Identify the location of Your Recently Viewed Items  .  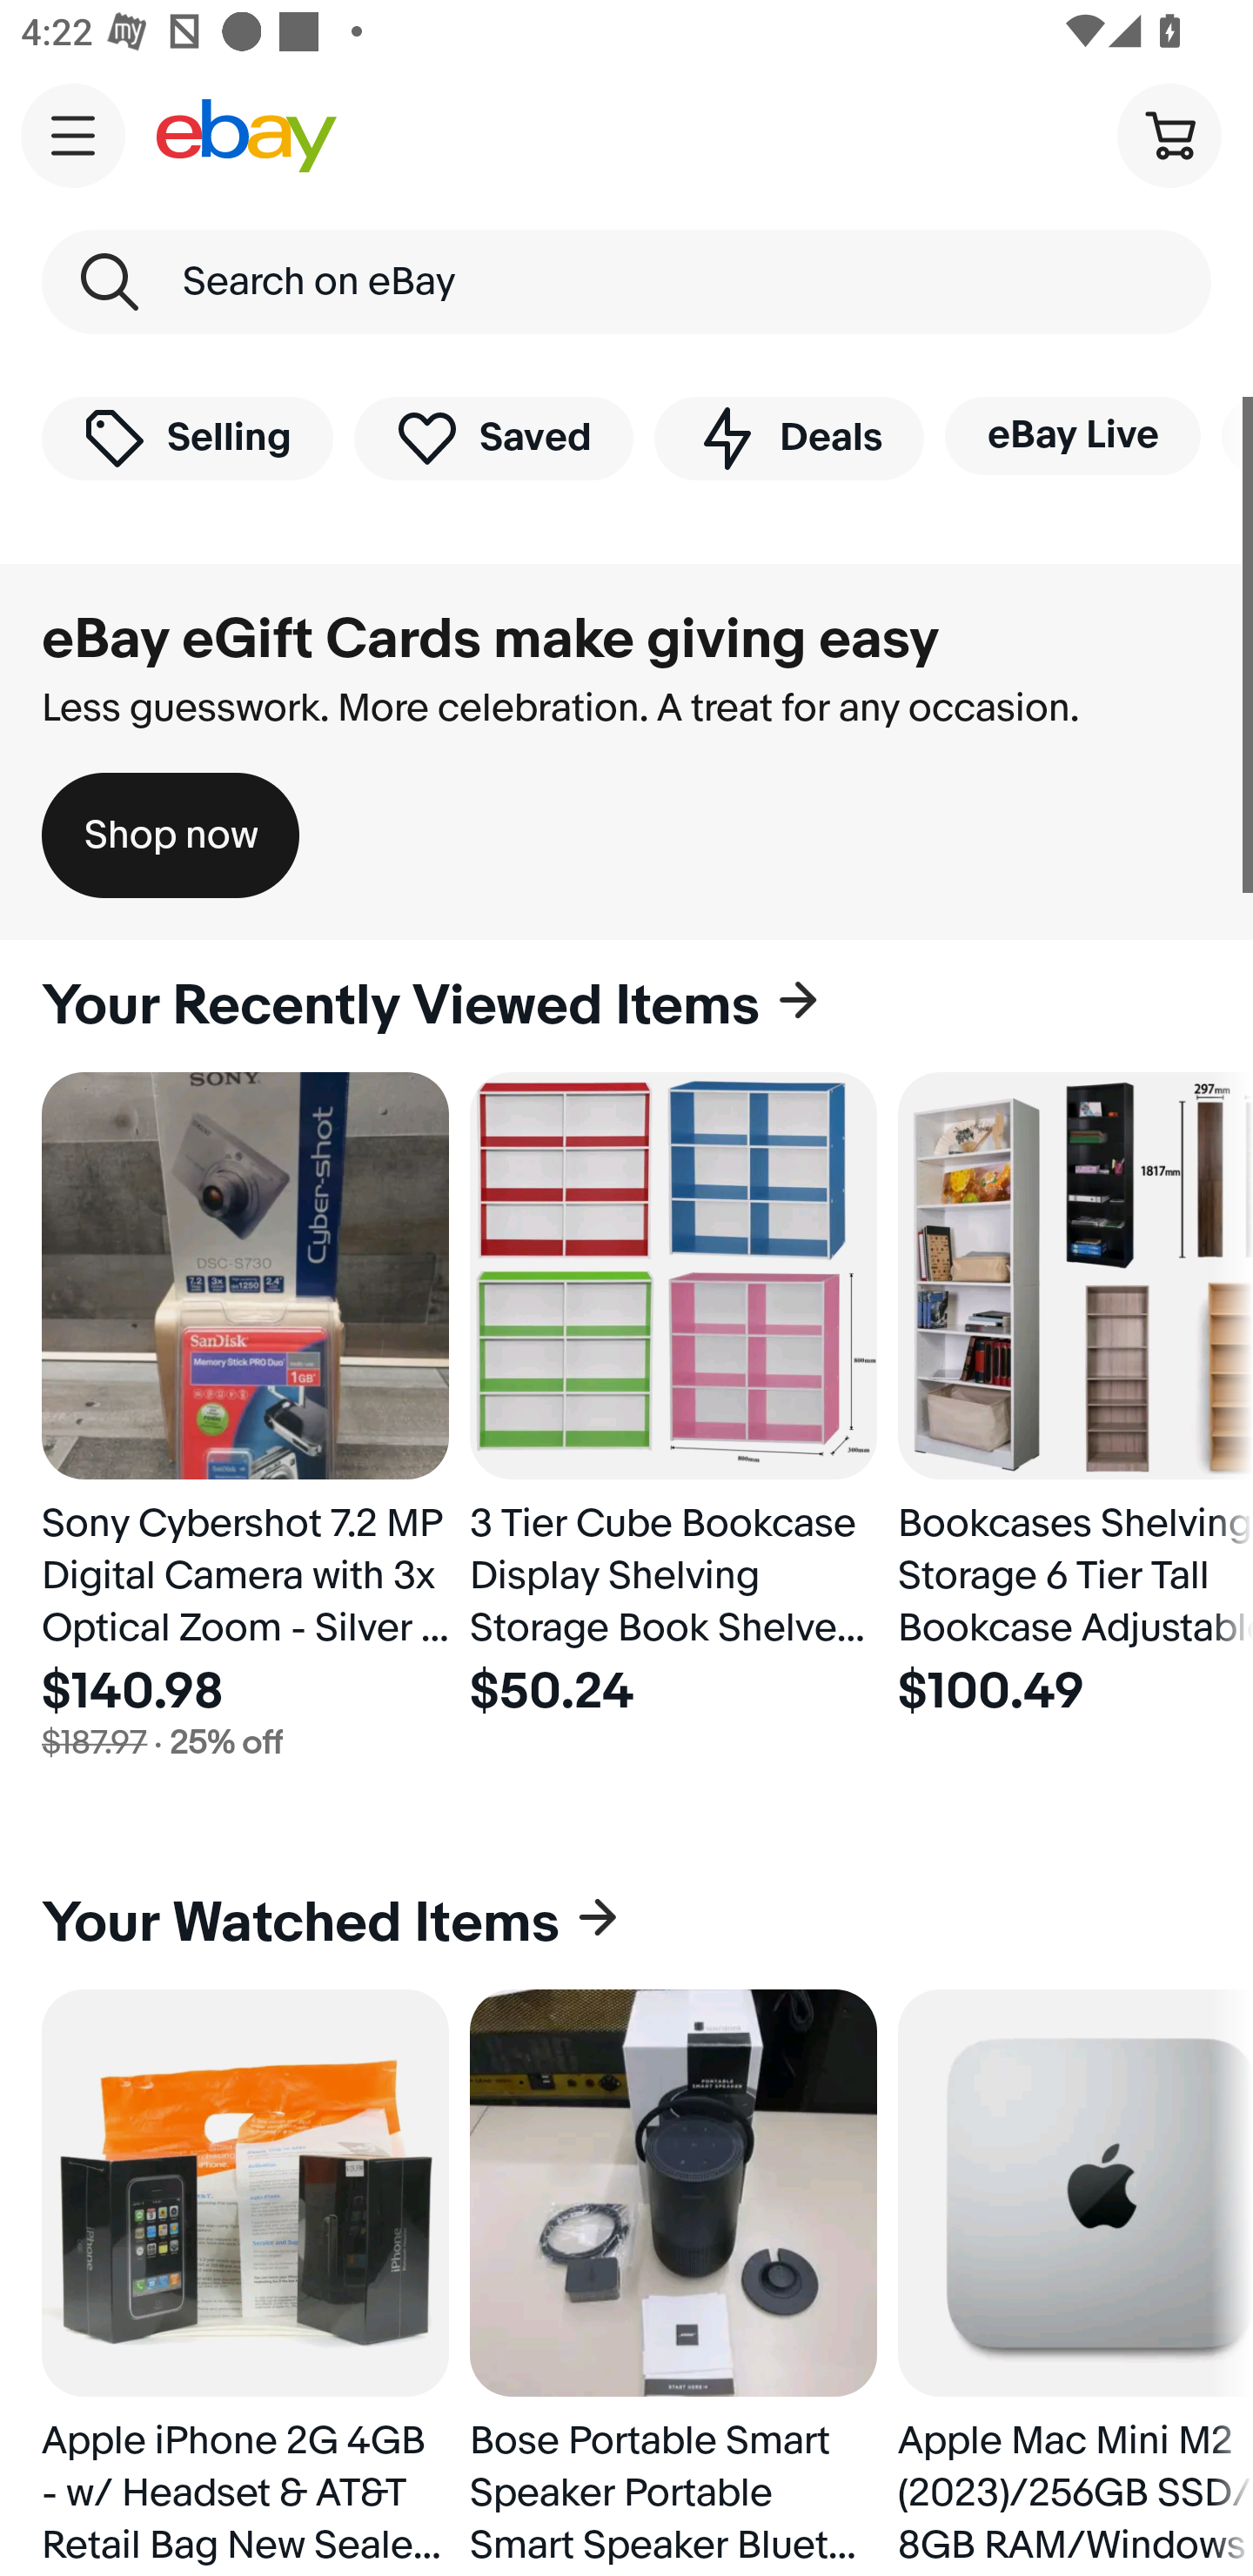
(626, 1006).